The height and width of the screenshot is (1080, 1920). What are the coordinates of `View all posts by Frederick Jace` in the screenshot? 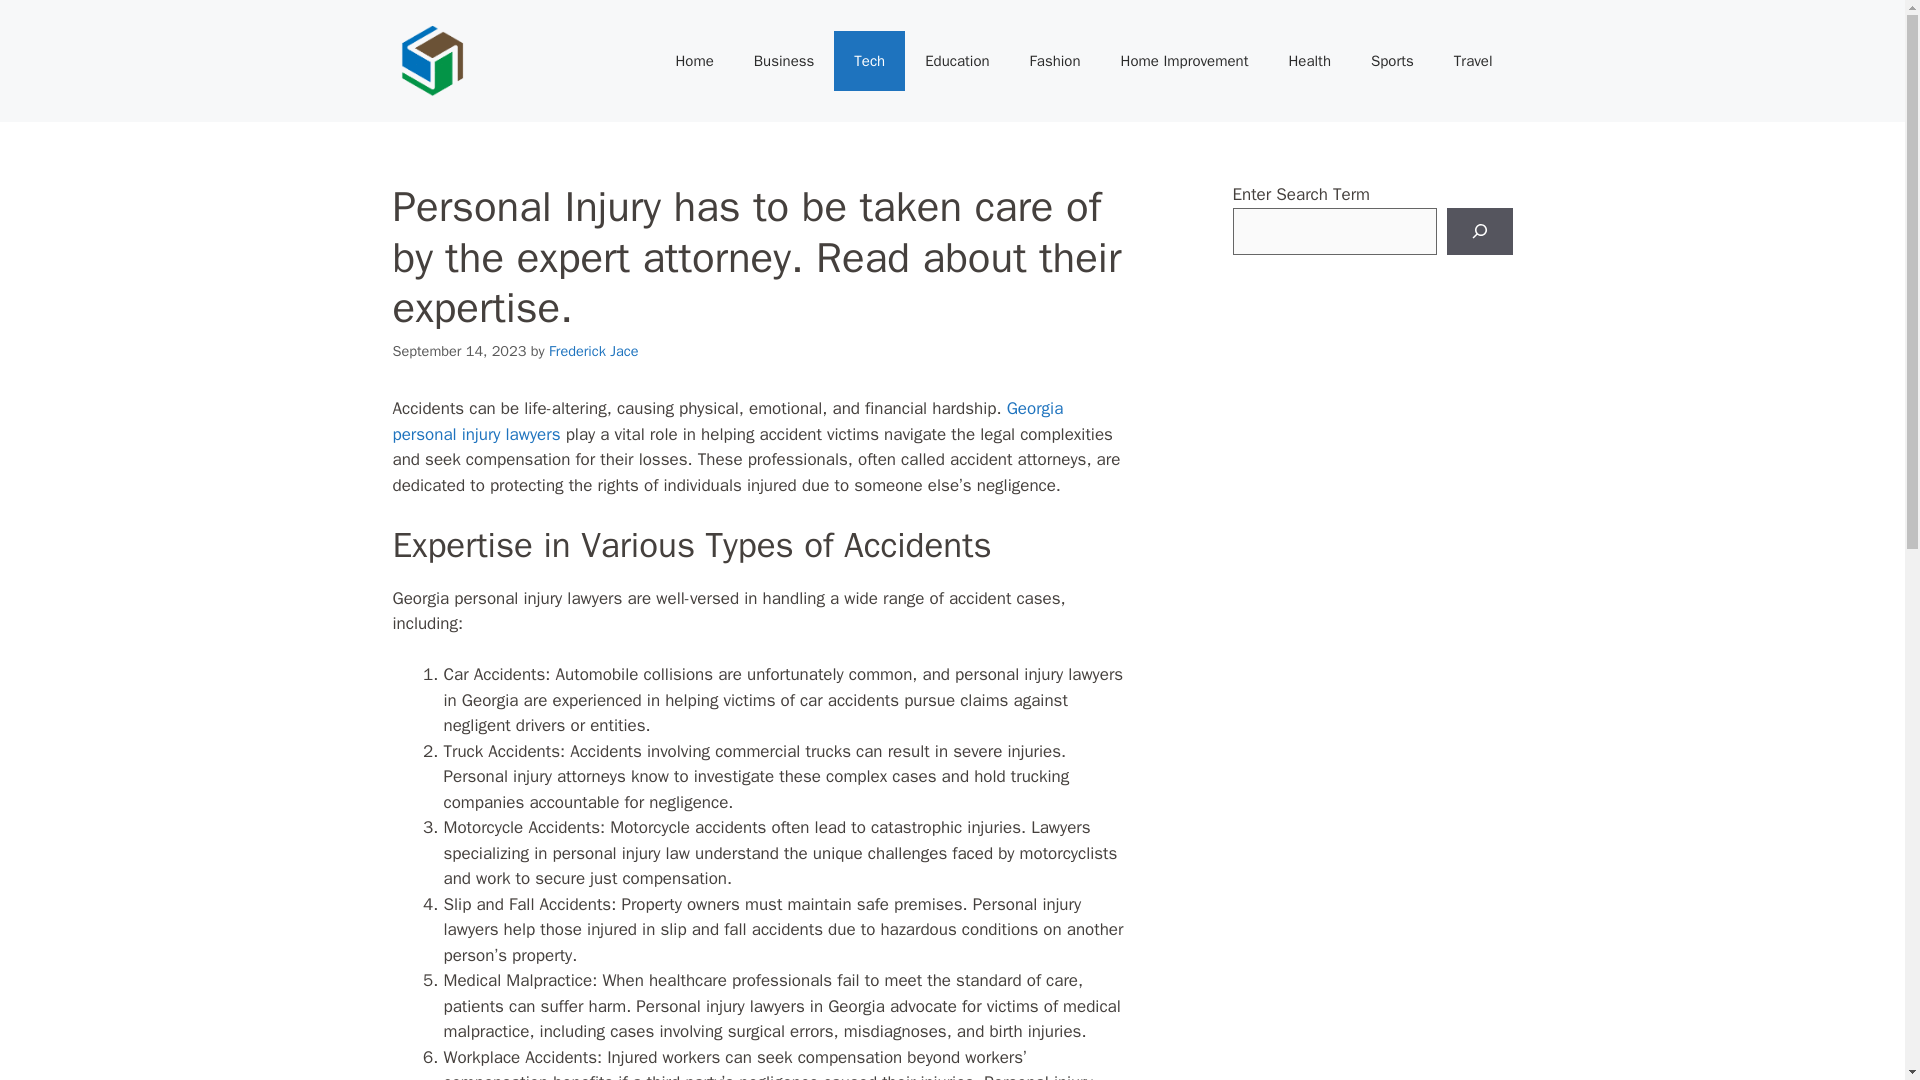 It's located at (594, 350).